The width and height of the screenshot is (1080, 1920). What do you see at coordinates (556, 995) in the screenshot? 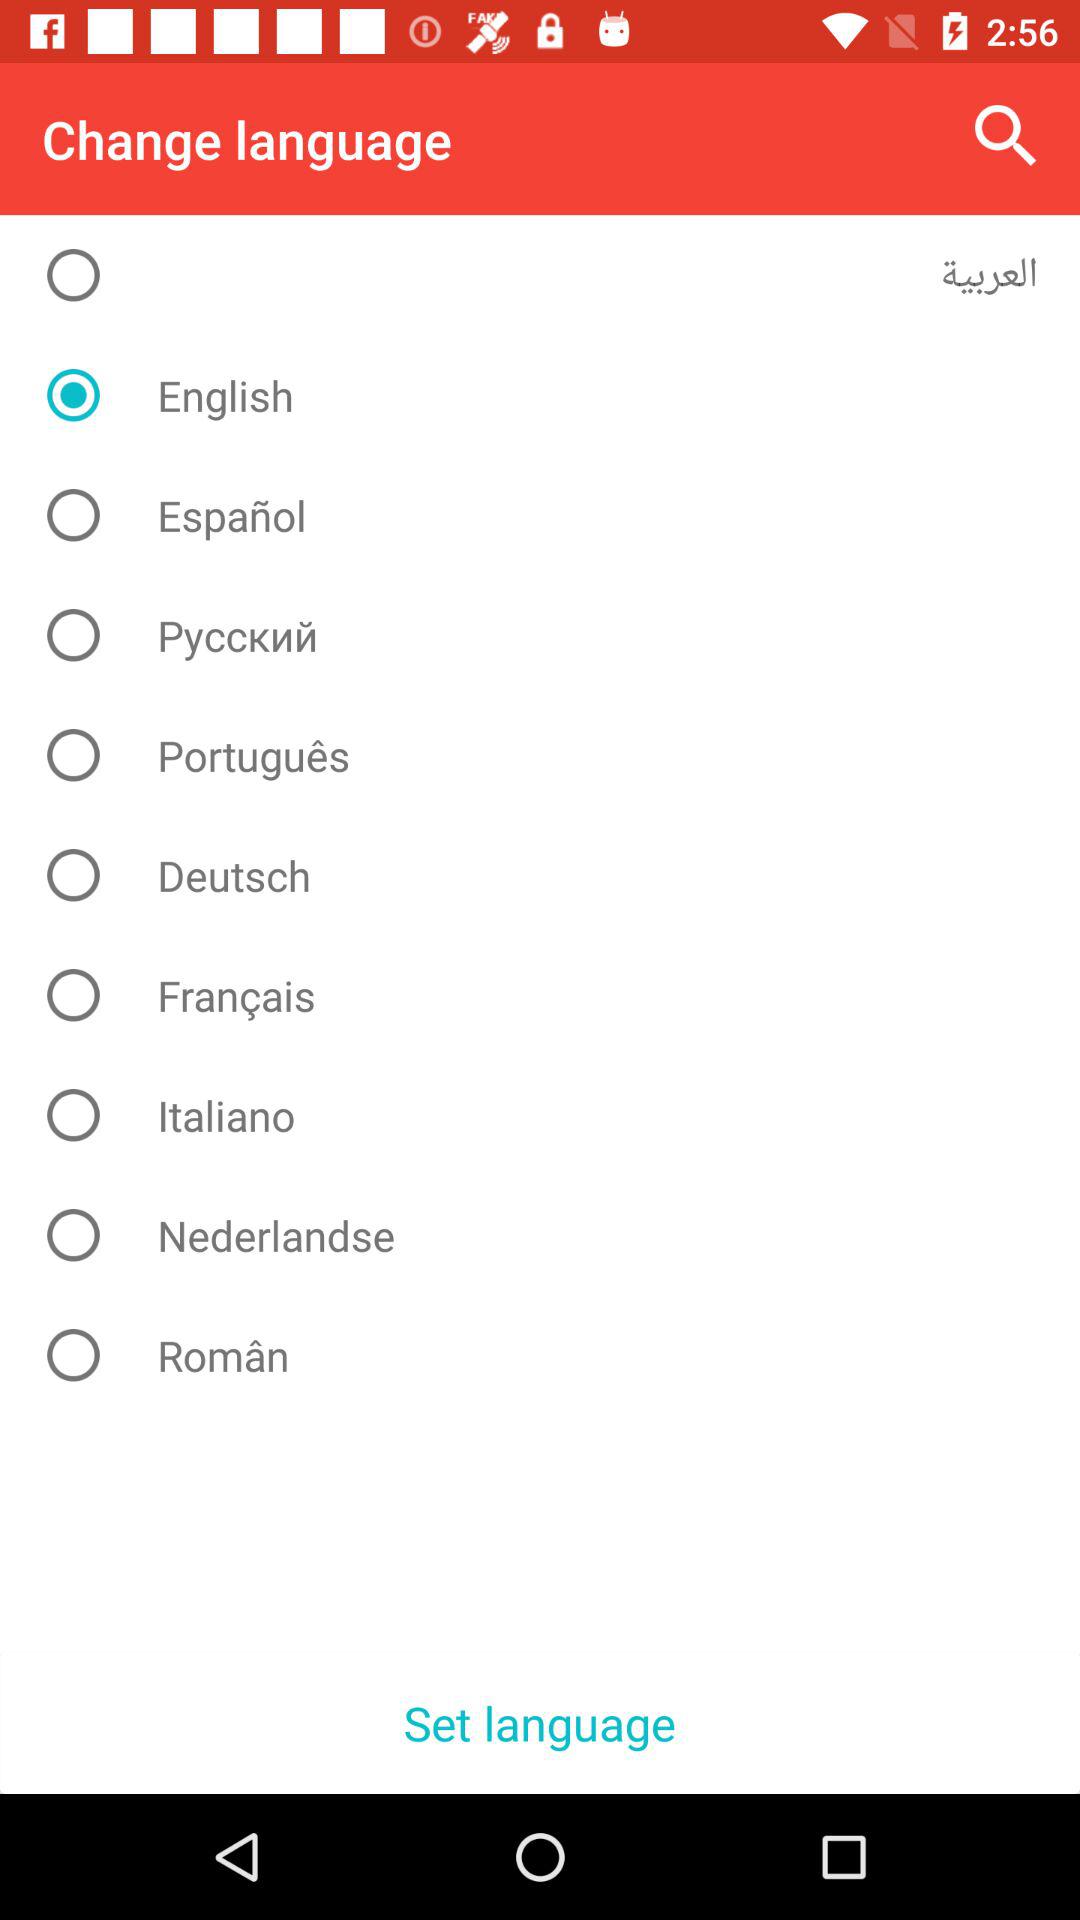
I see `turn off the item below deutsch` at bounding box center [556, 995].